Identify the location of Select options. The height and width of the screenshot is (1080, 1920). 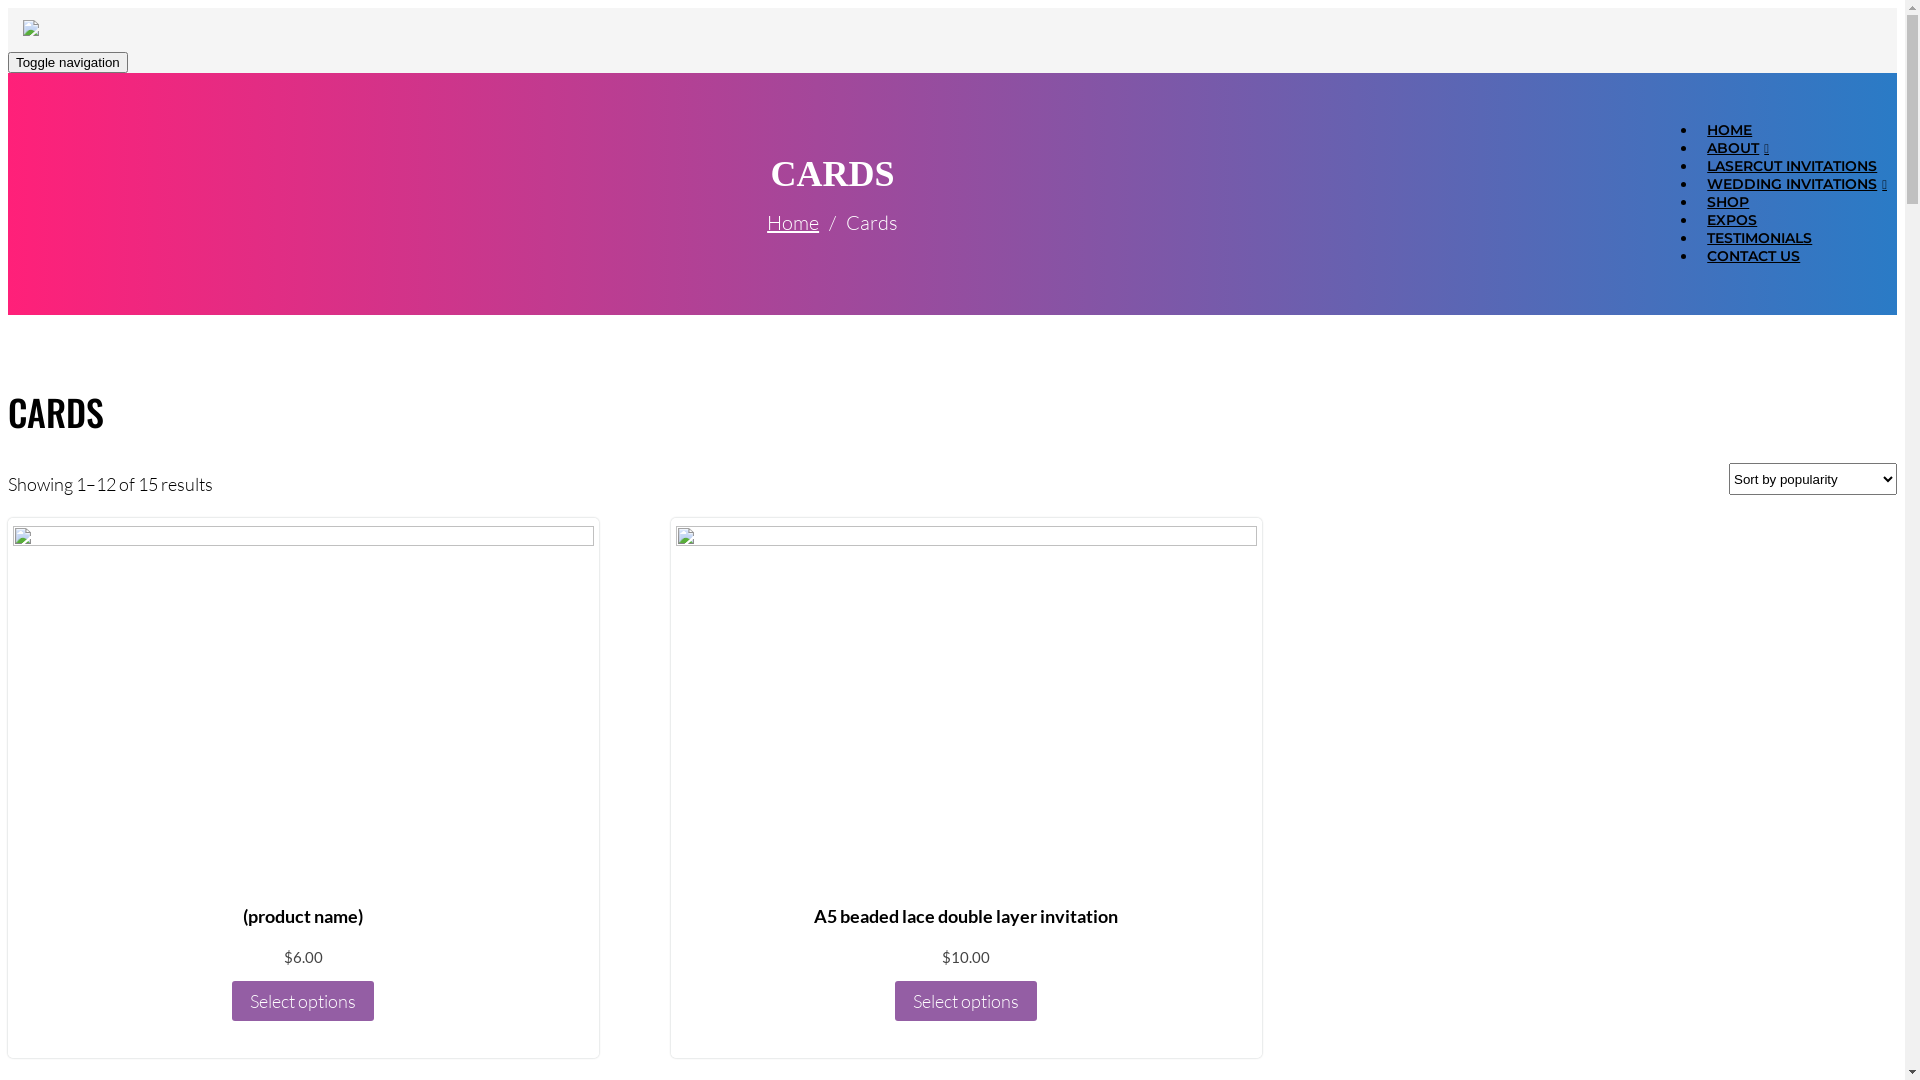
(303, 1001).